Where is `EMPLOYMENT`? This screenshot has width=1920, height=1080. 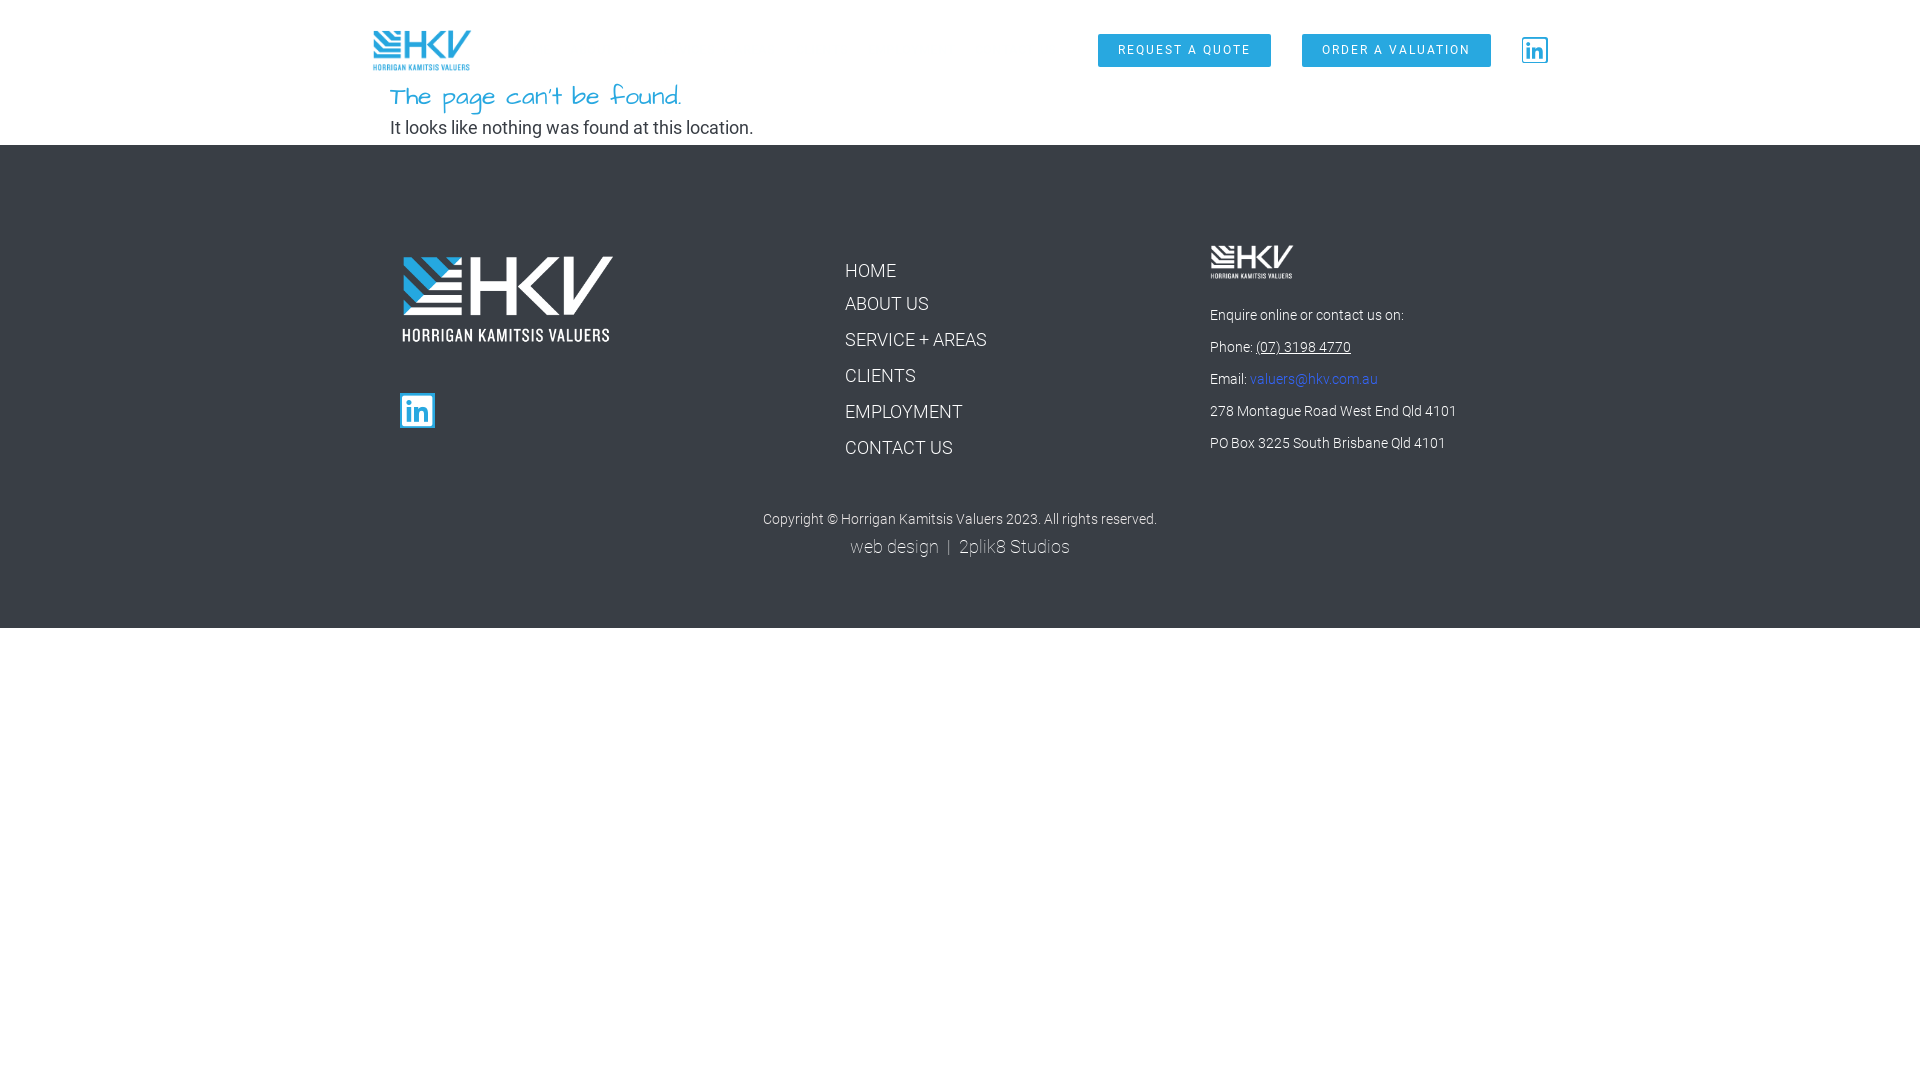
EMPLOYMENT is located at coordinates (904, 412).